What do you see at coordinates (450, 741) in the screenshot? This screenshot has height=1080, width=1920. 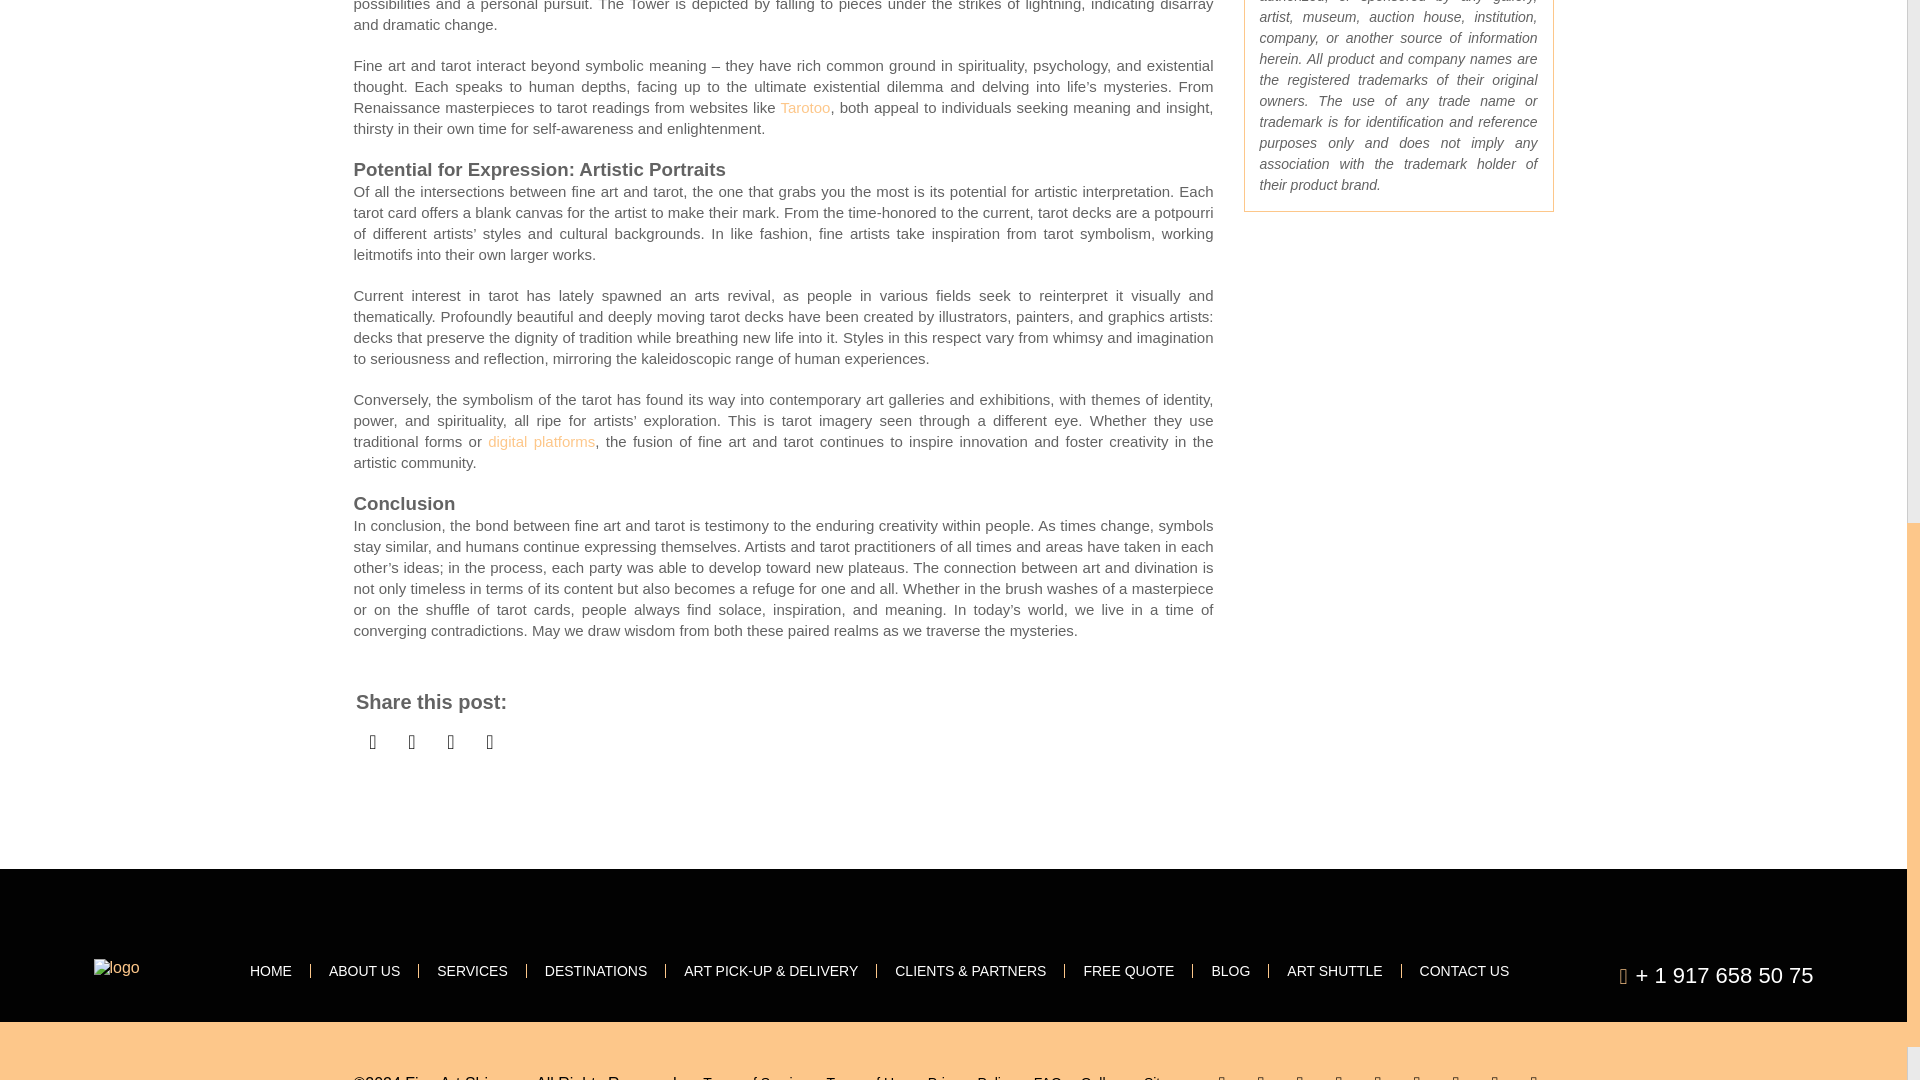 I see `Share on LinkedIn` at bounding box center [450, 741].